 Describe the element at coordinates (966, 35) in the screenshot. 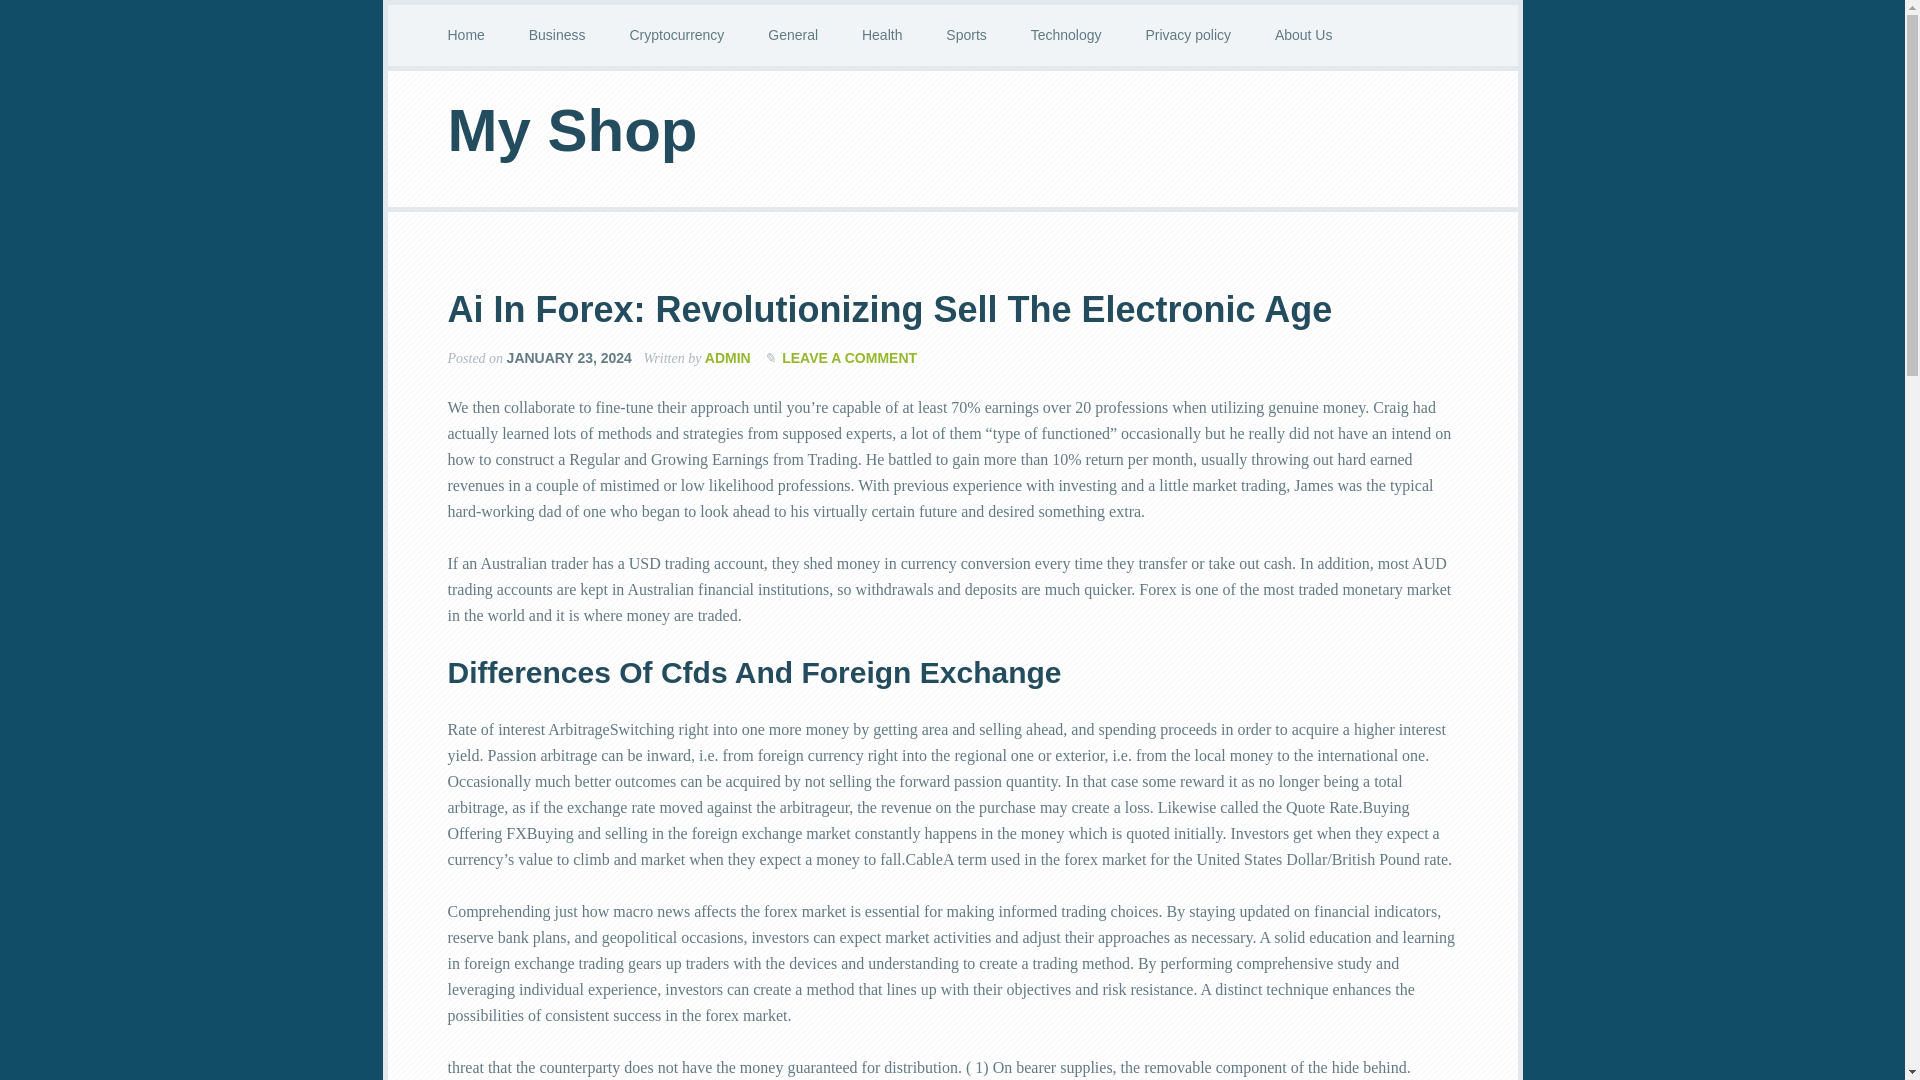

I see `Sports` at that location.